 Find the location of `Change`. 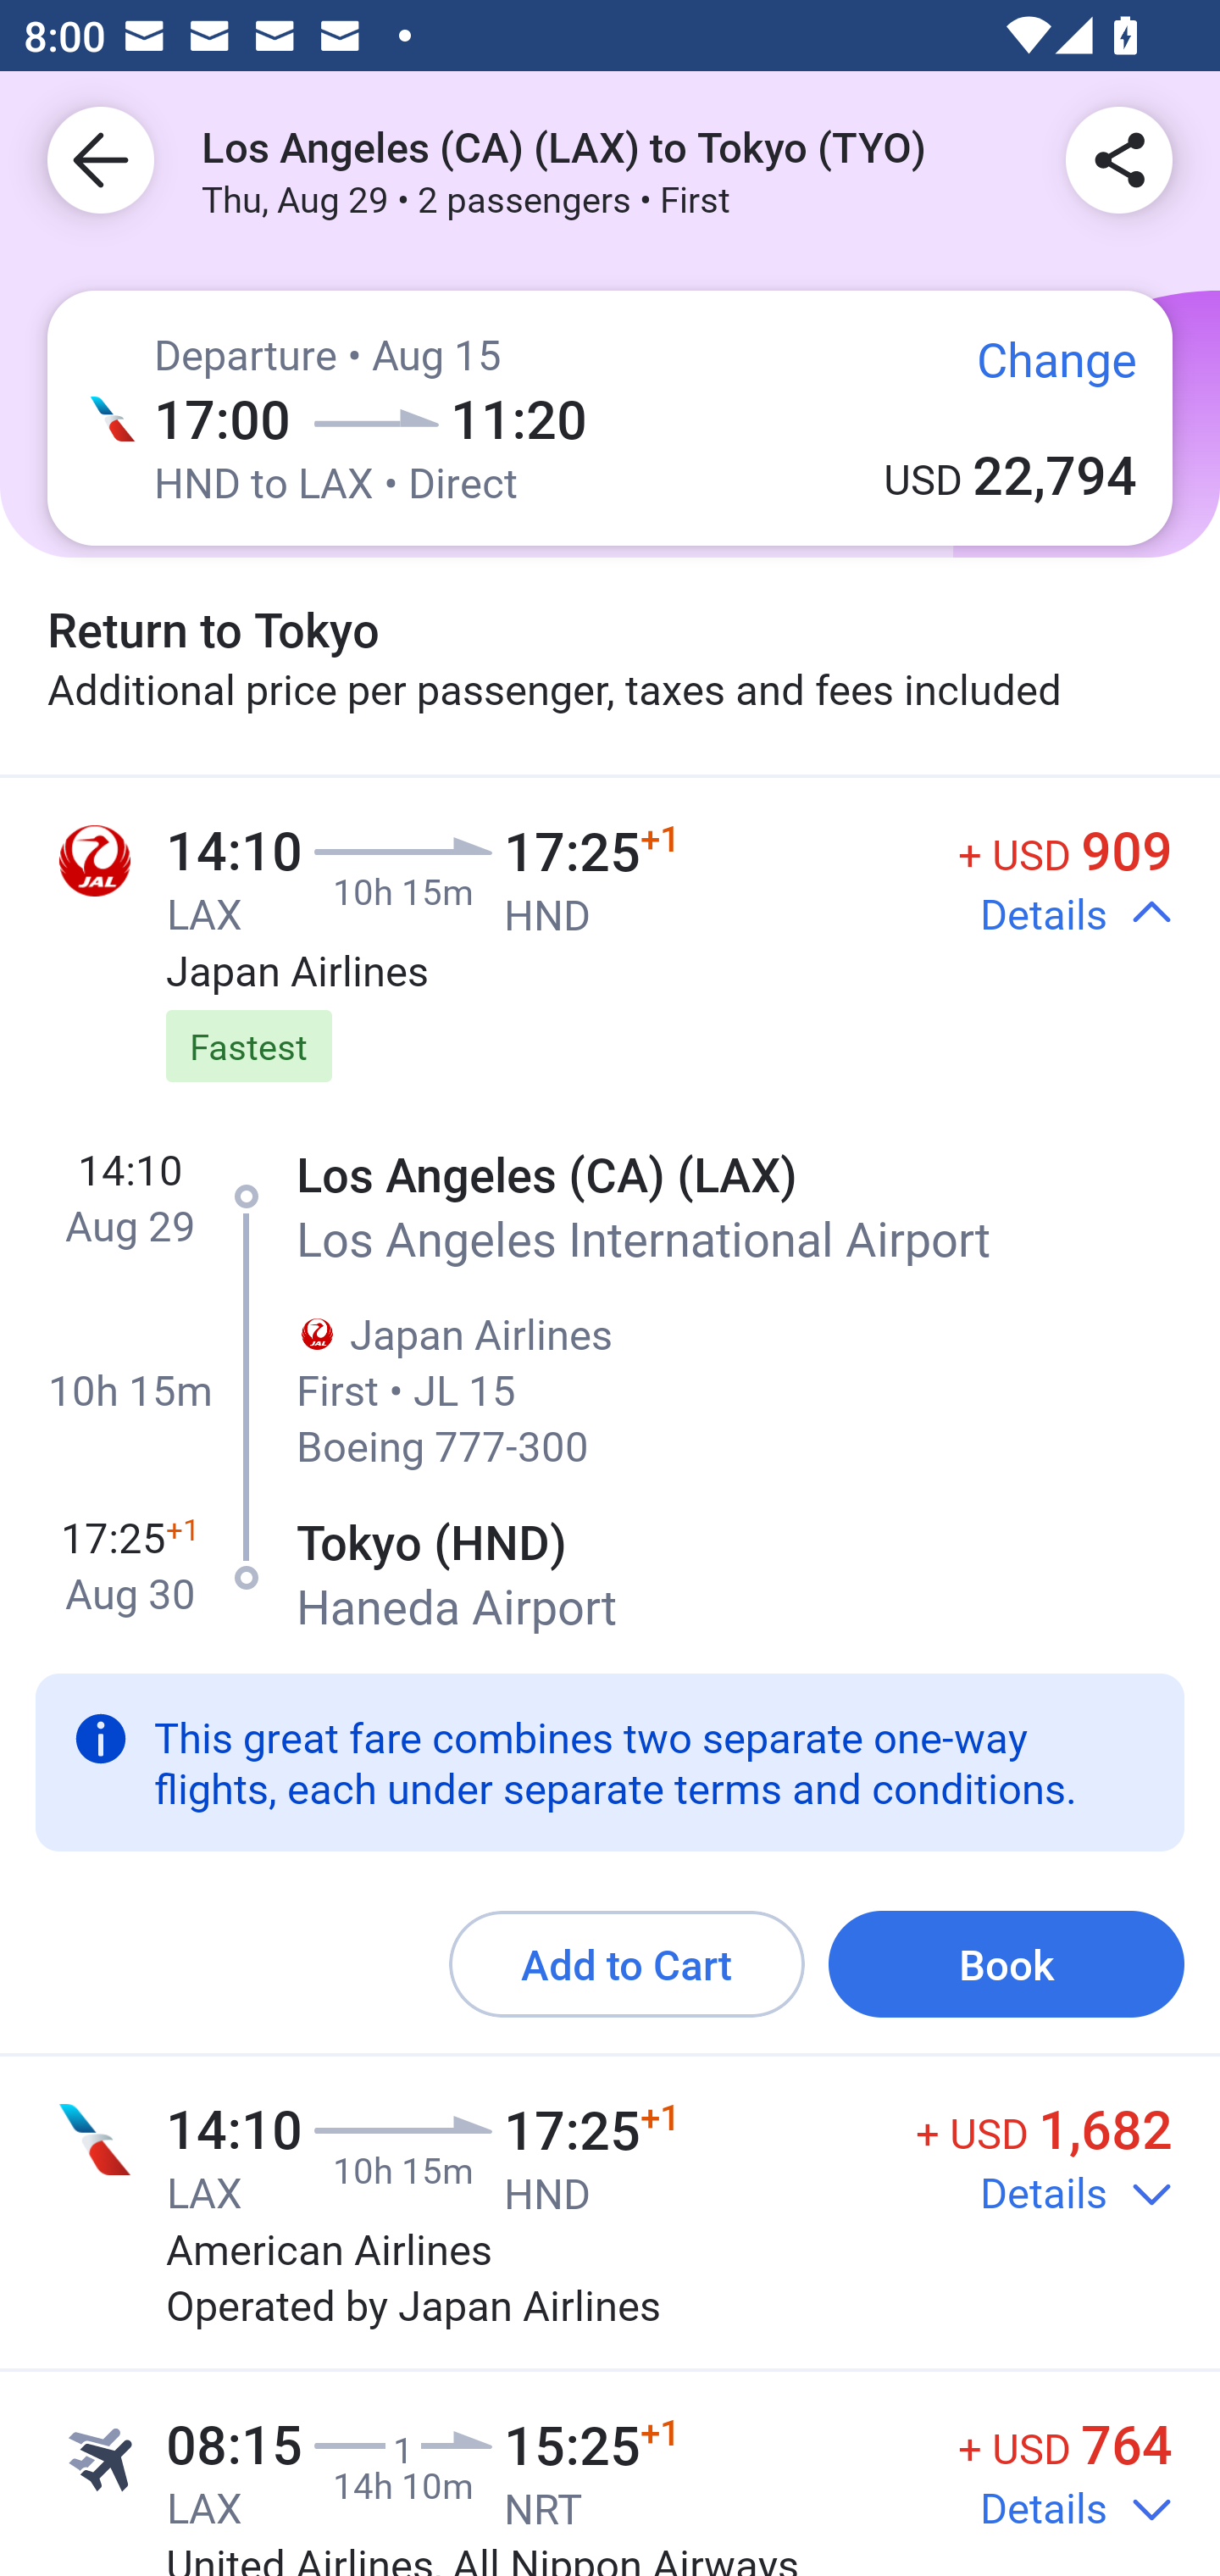

Change is located at coordinates (1034, 370).